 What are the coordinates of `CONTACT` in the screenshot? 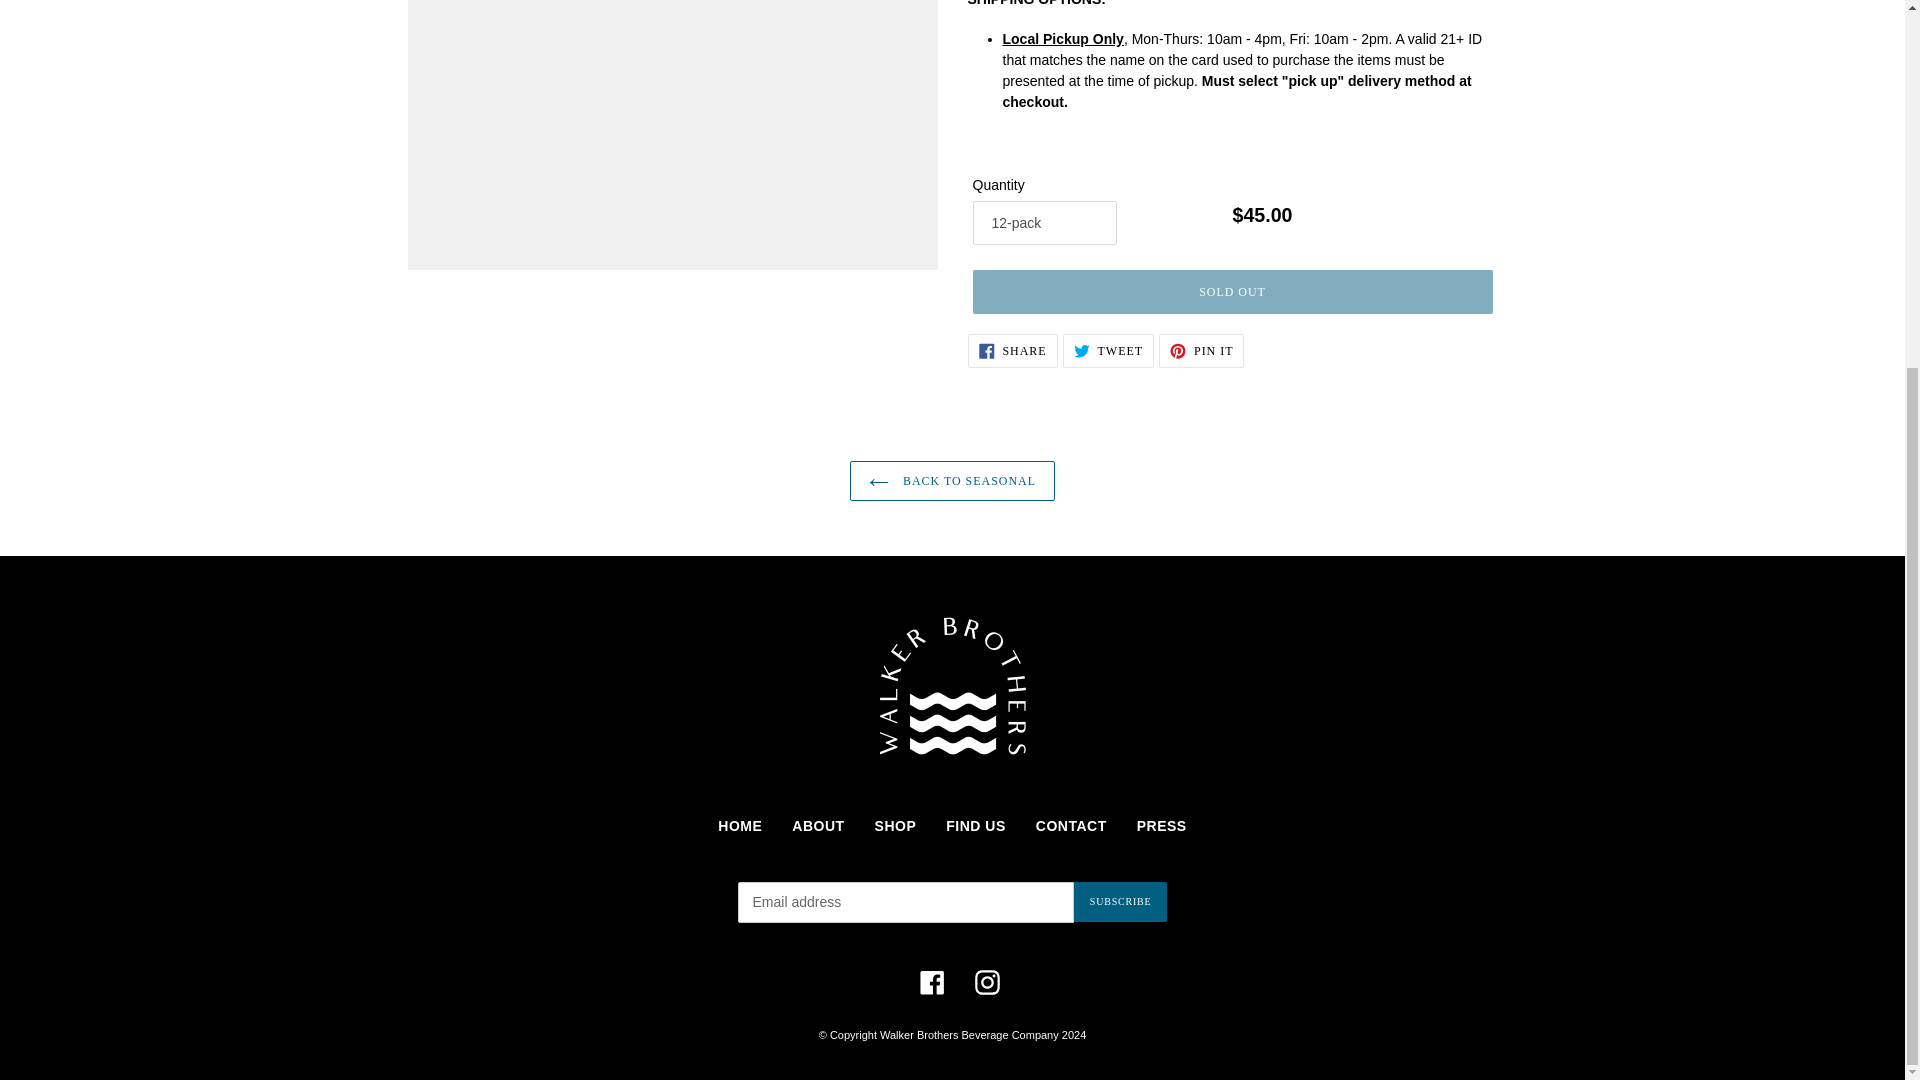 It's located at (1072, 825).